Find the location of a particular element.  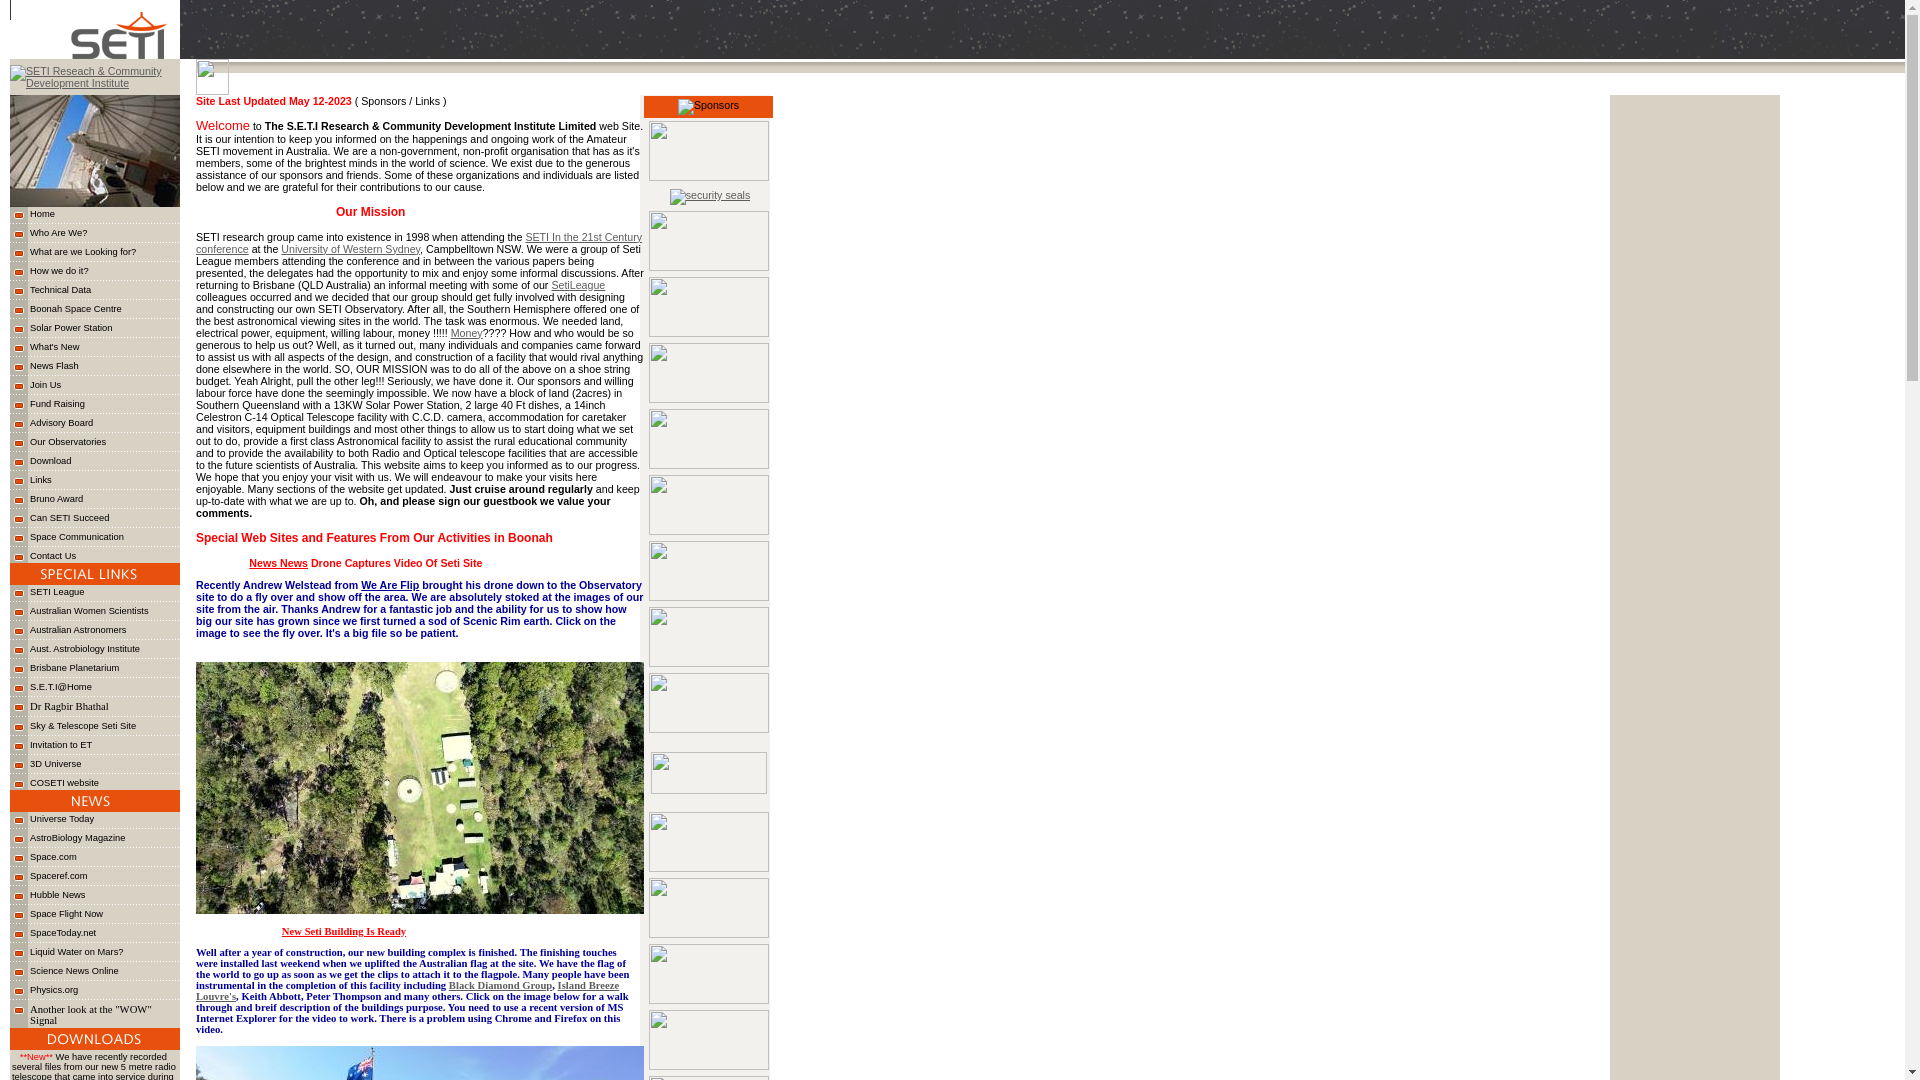

Hubble News is located at coordinates (58, 895).